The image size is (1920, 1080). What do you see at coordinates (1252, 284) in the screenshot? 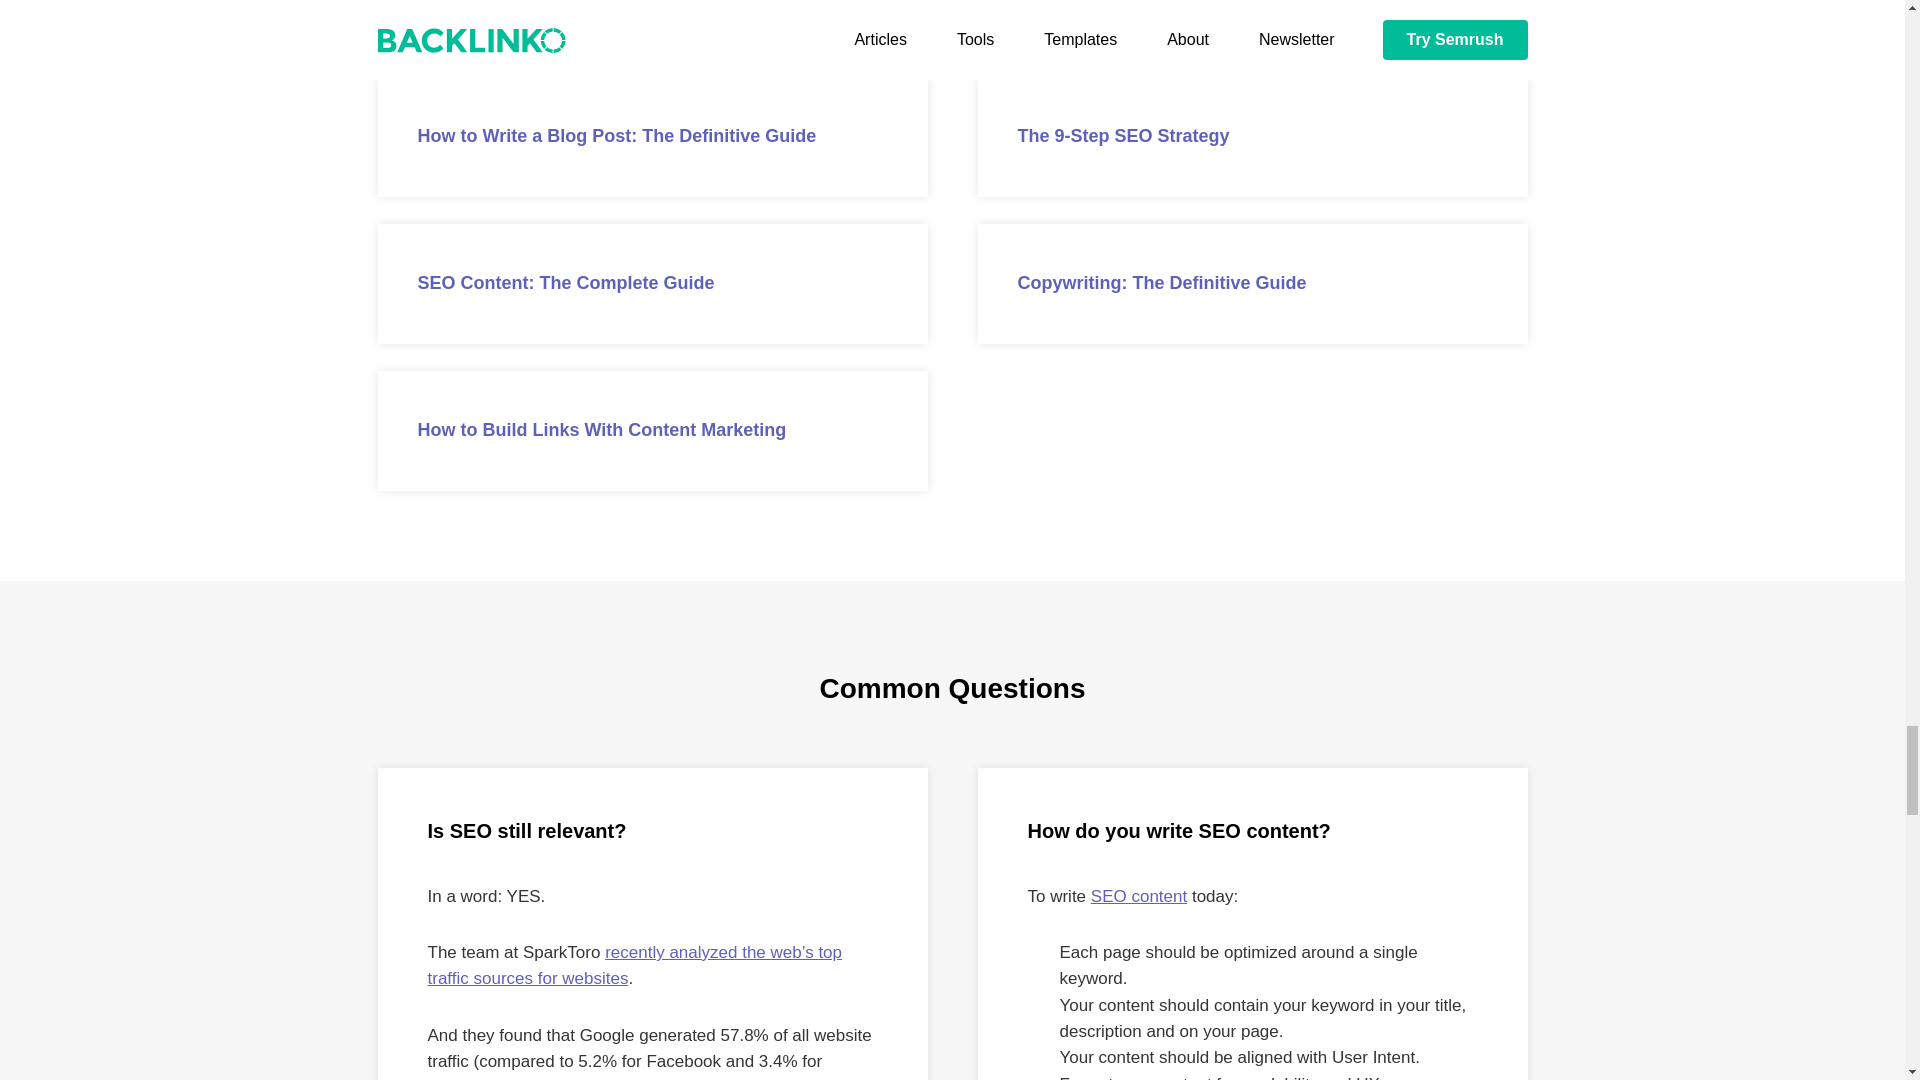
I see `Copywriting: The Definitive Guide` at bounding box center [1252, 284].